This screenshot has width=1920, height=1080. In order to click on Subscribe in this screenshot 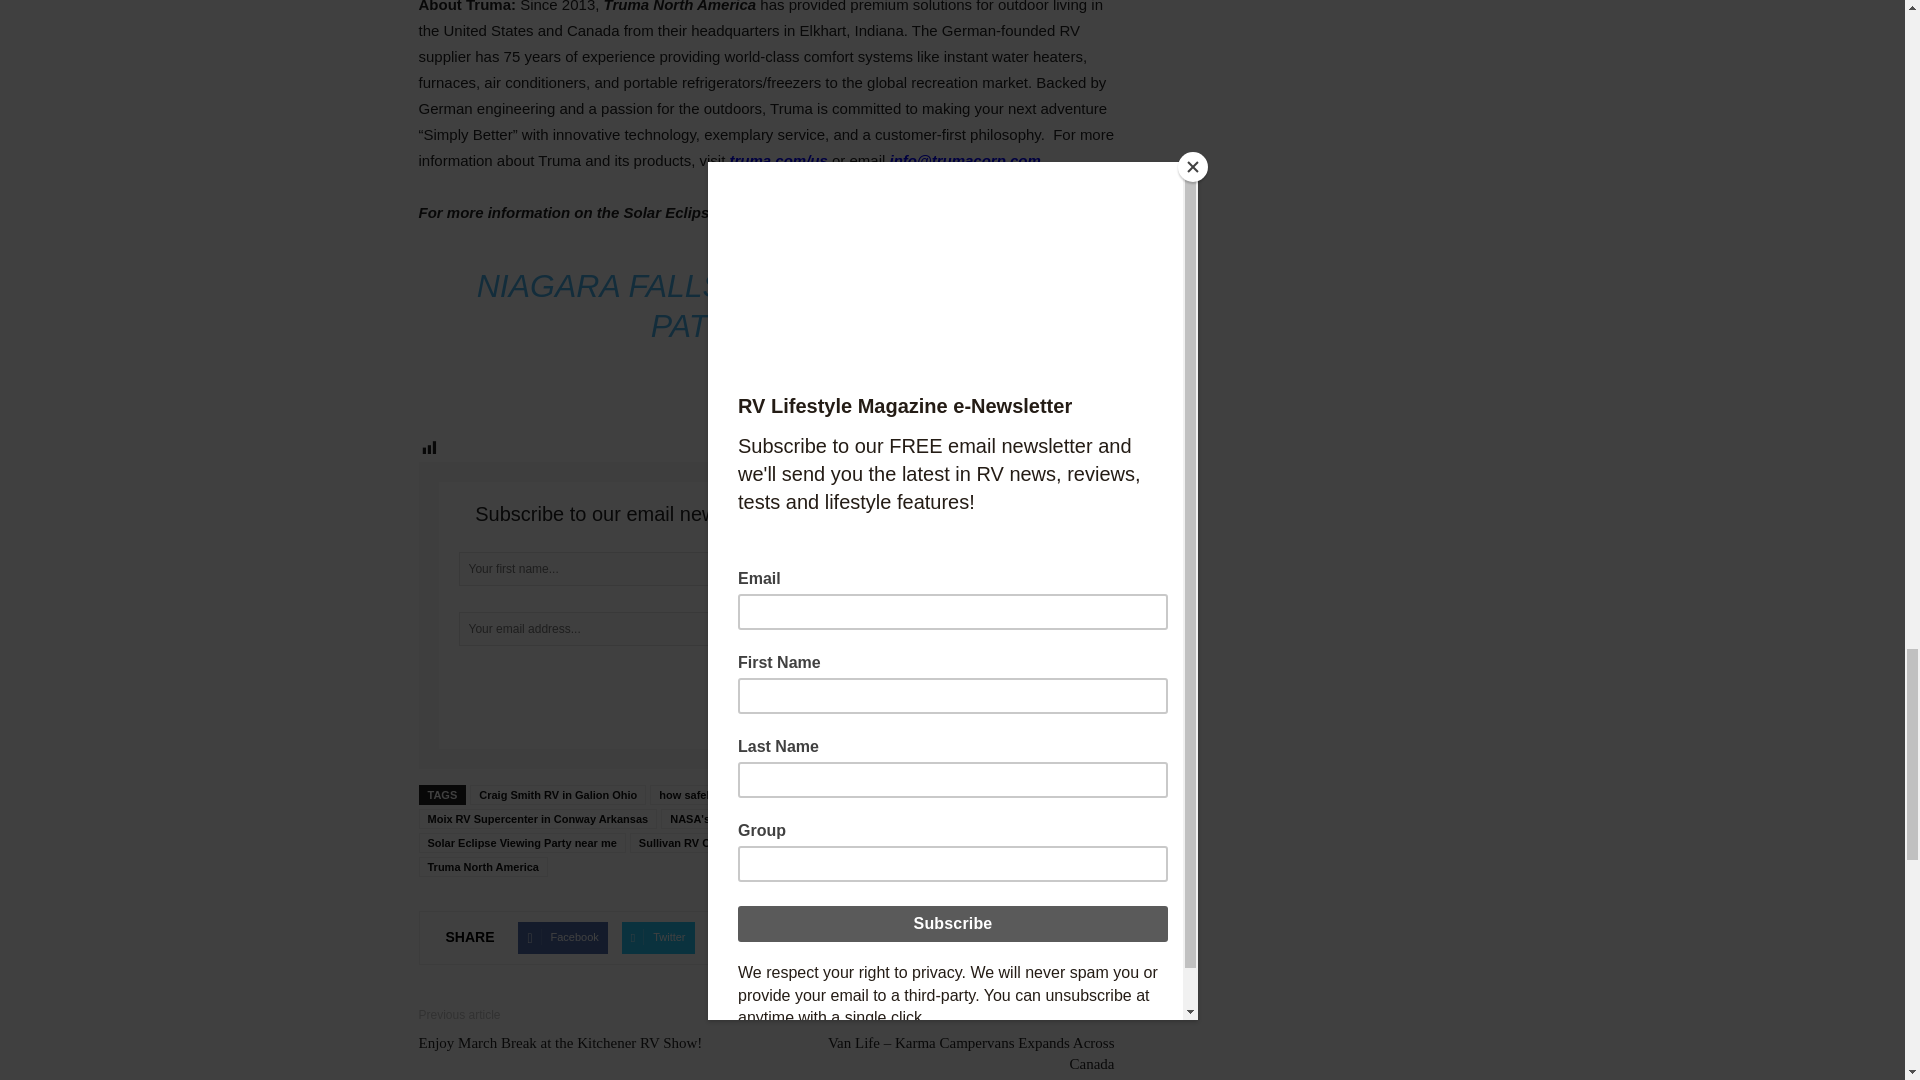, I will do `click(766, 687)`.